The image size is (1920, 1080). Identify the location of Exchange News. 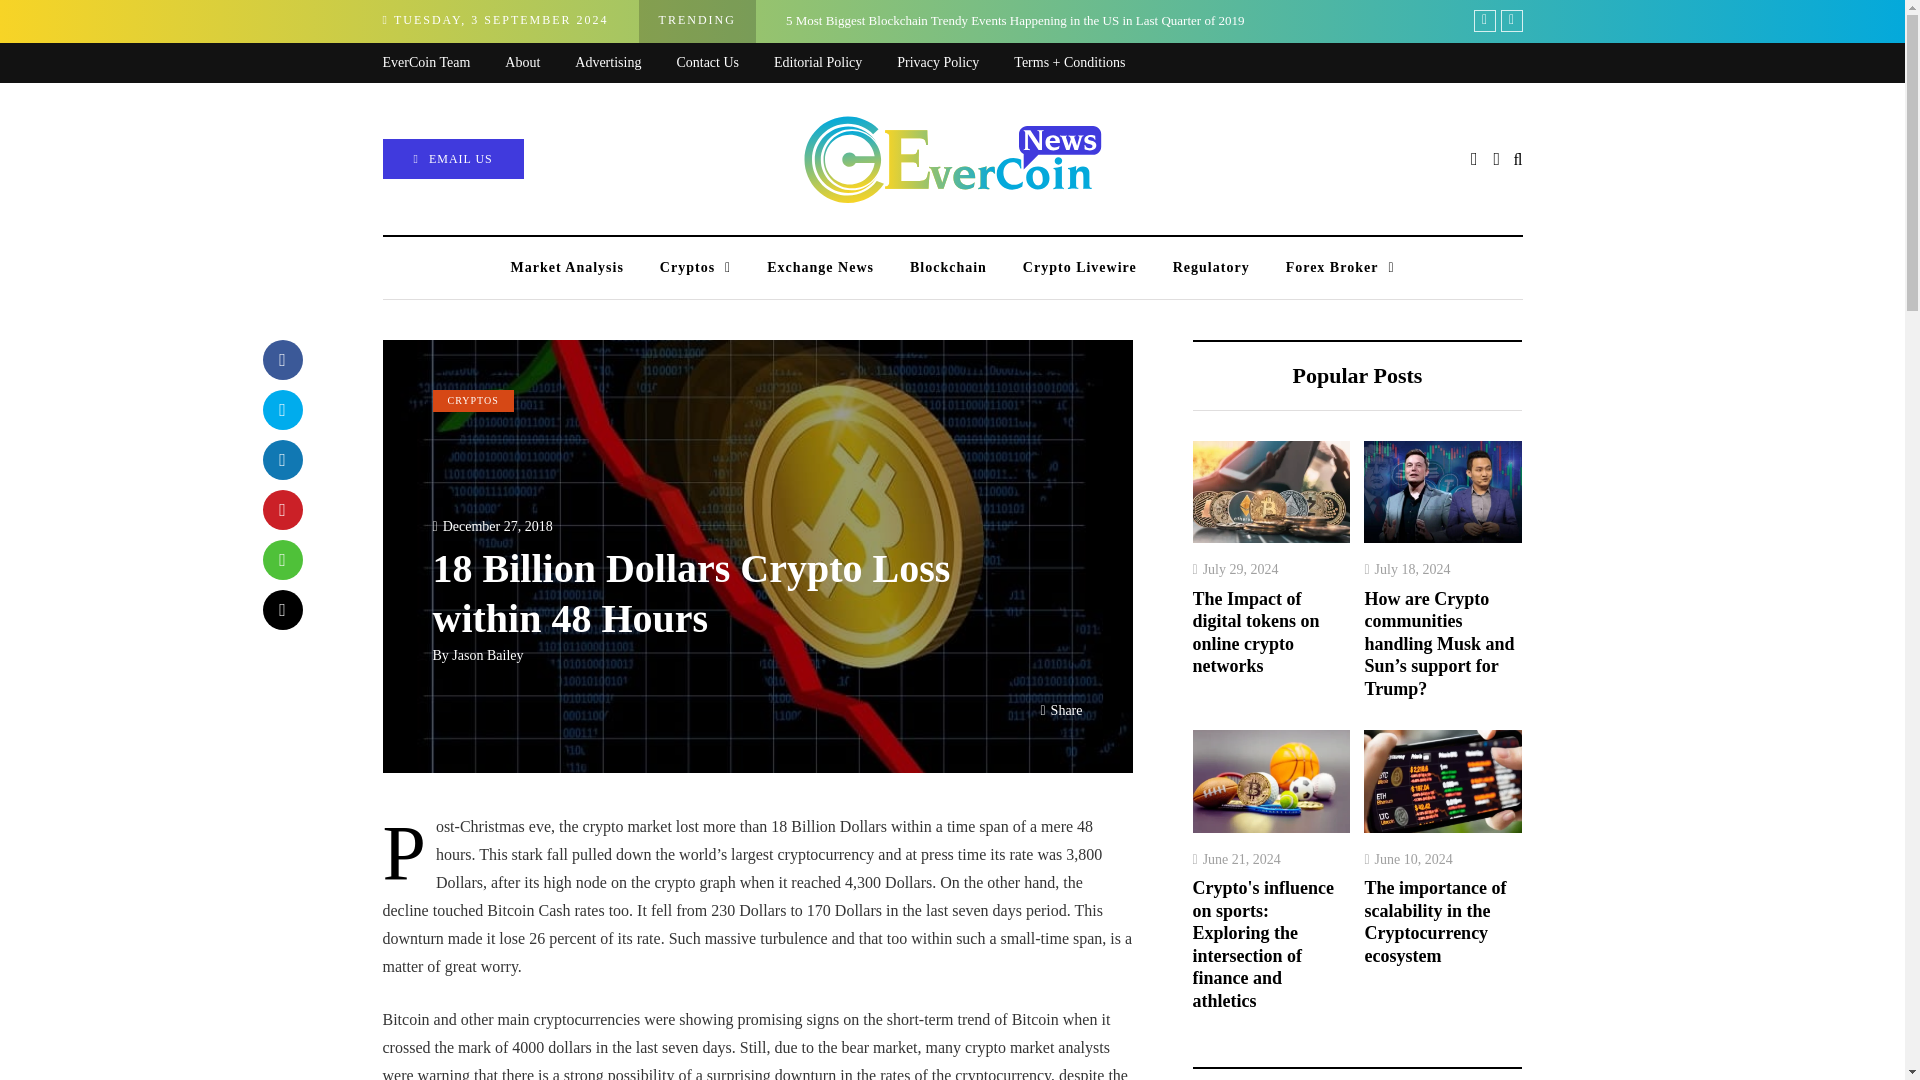
(820, 268).